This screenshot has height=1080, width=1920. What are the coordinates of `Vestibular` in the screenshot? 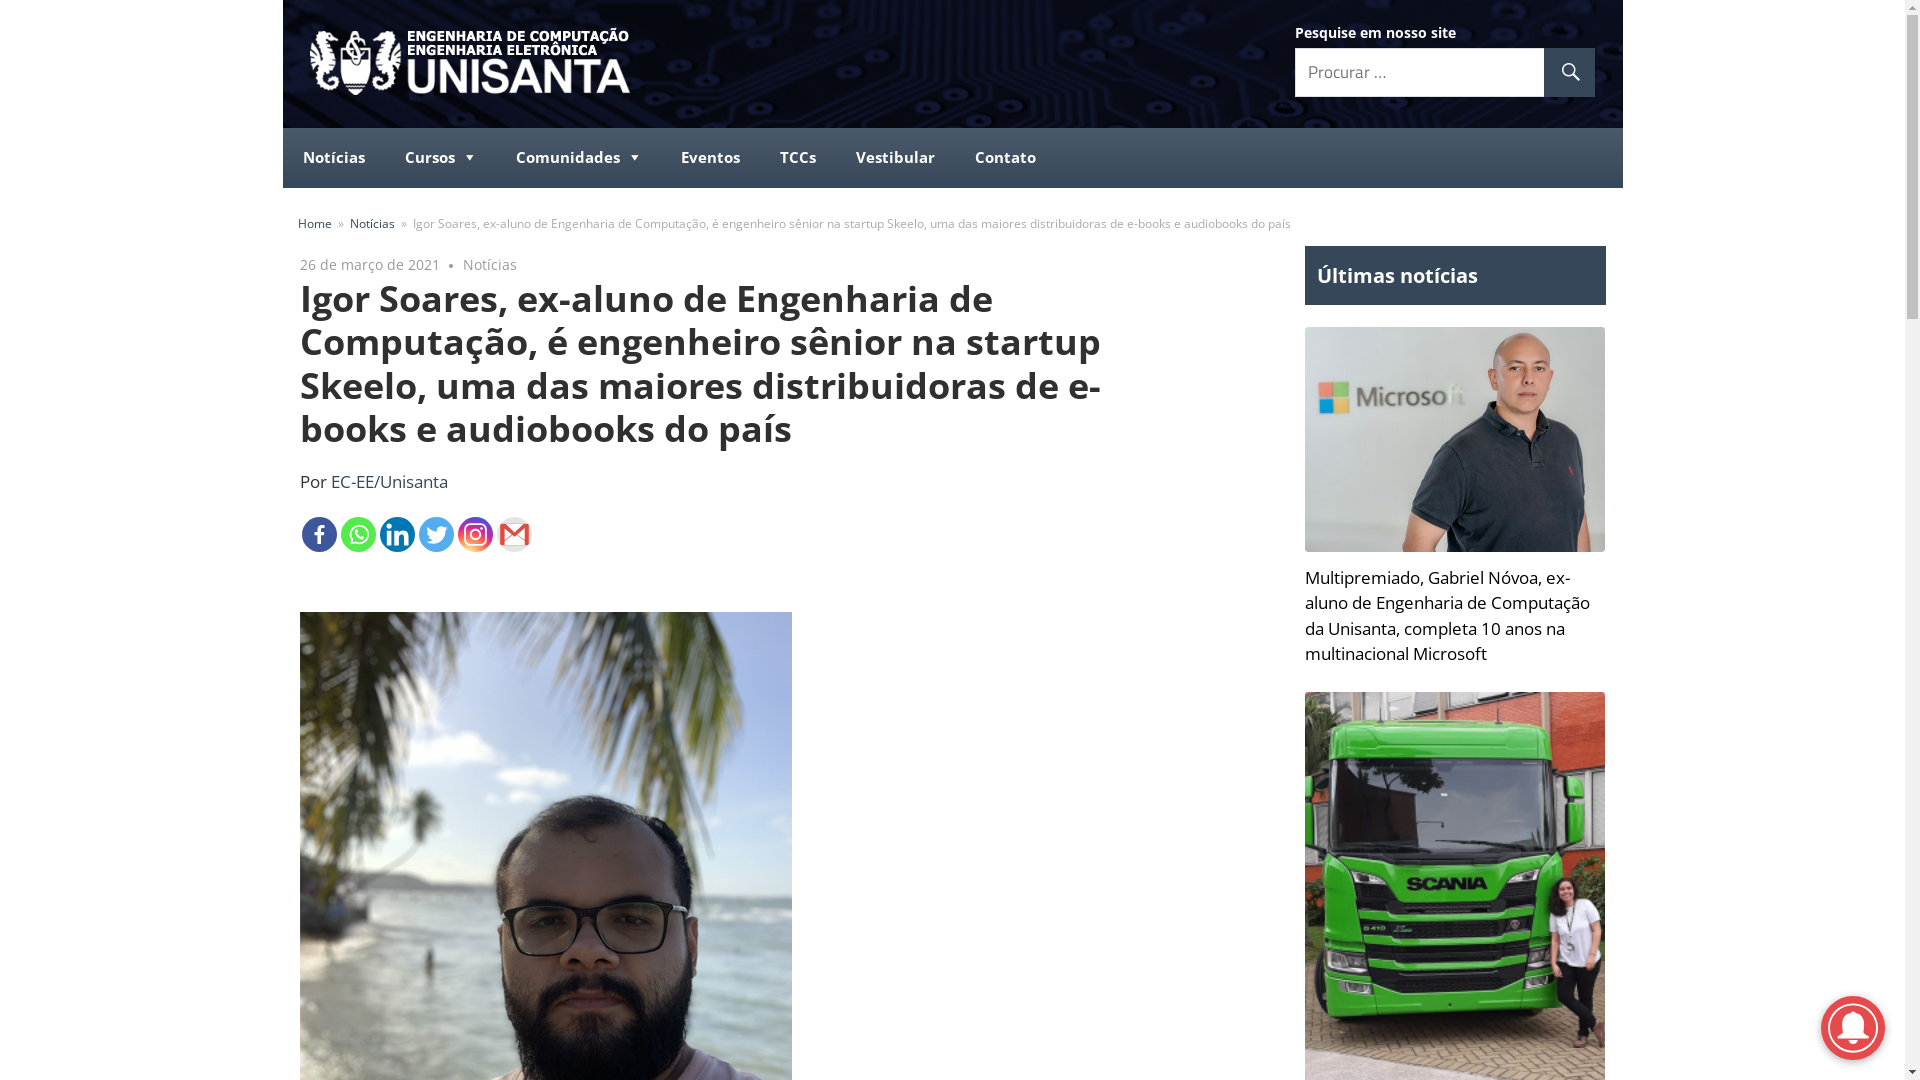 It's located at (896, 158).